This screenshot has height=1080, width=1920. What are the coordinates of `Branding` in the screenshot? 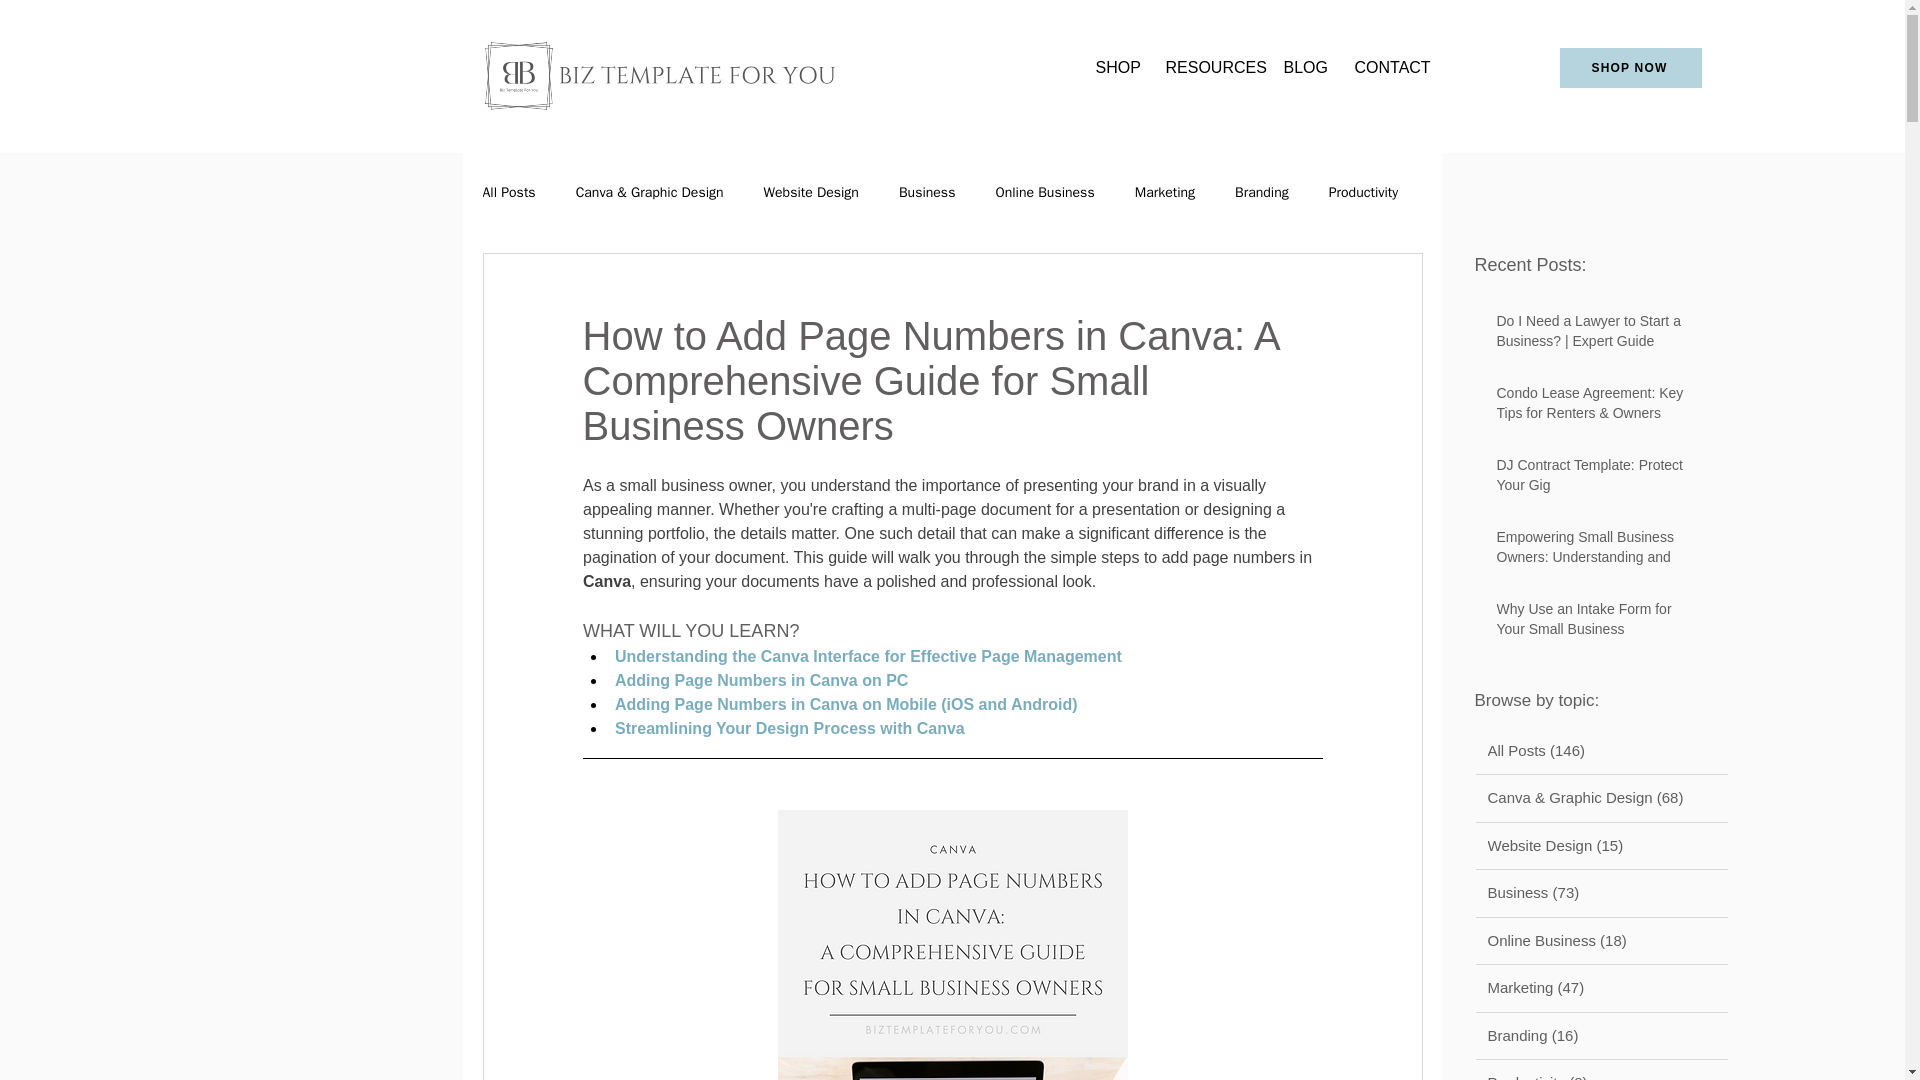 It's located at (1261, 192).